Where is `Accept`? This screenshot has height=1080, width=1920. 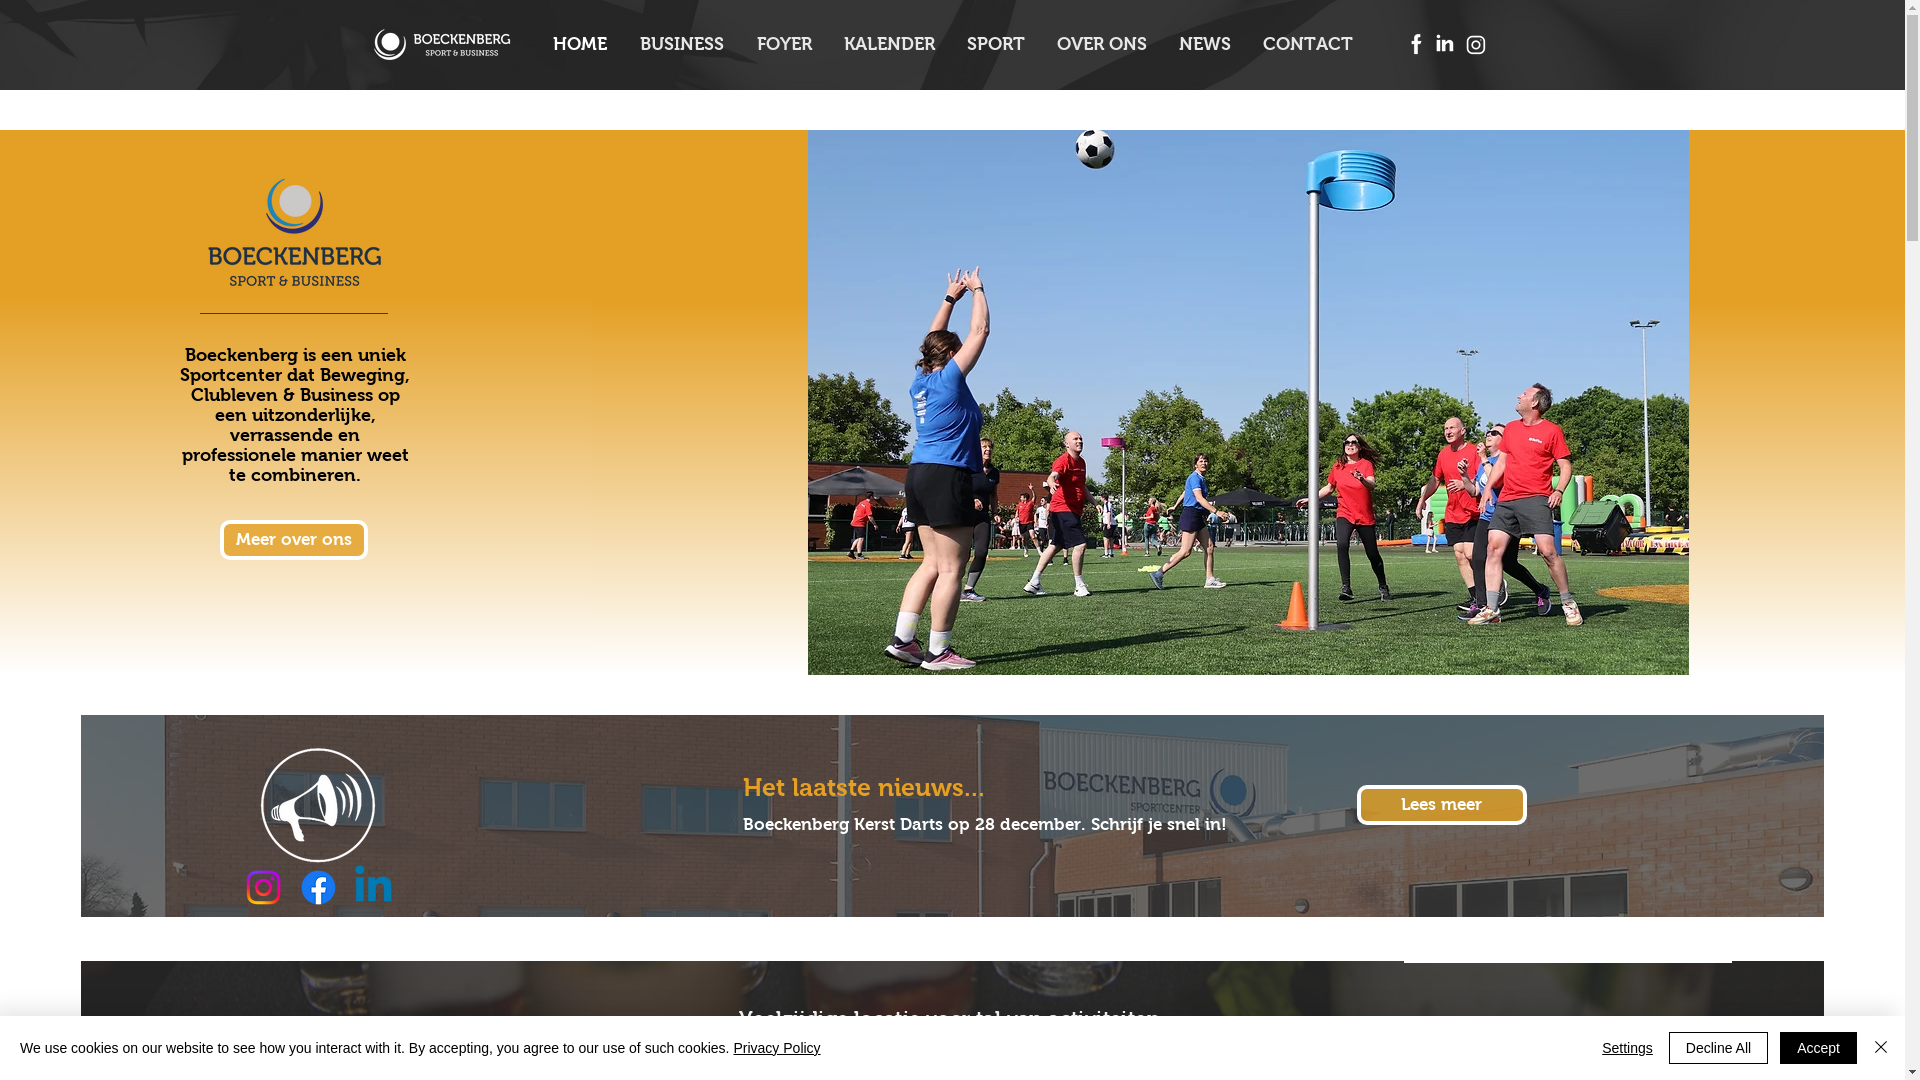
Accept is located at coordinates (1818, 1048).